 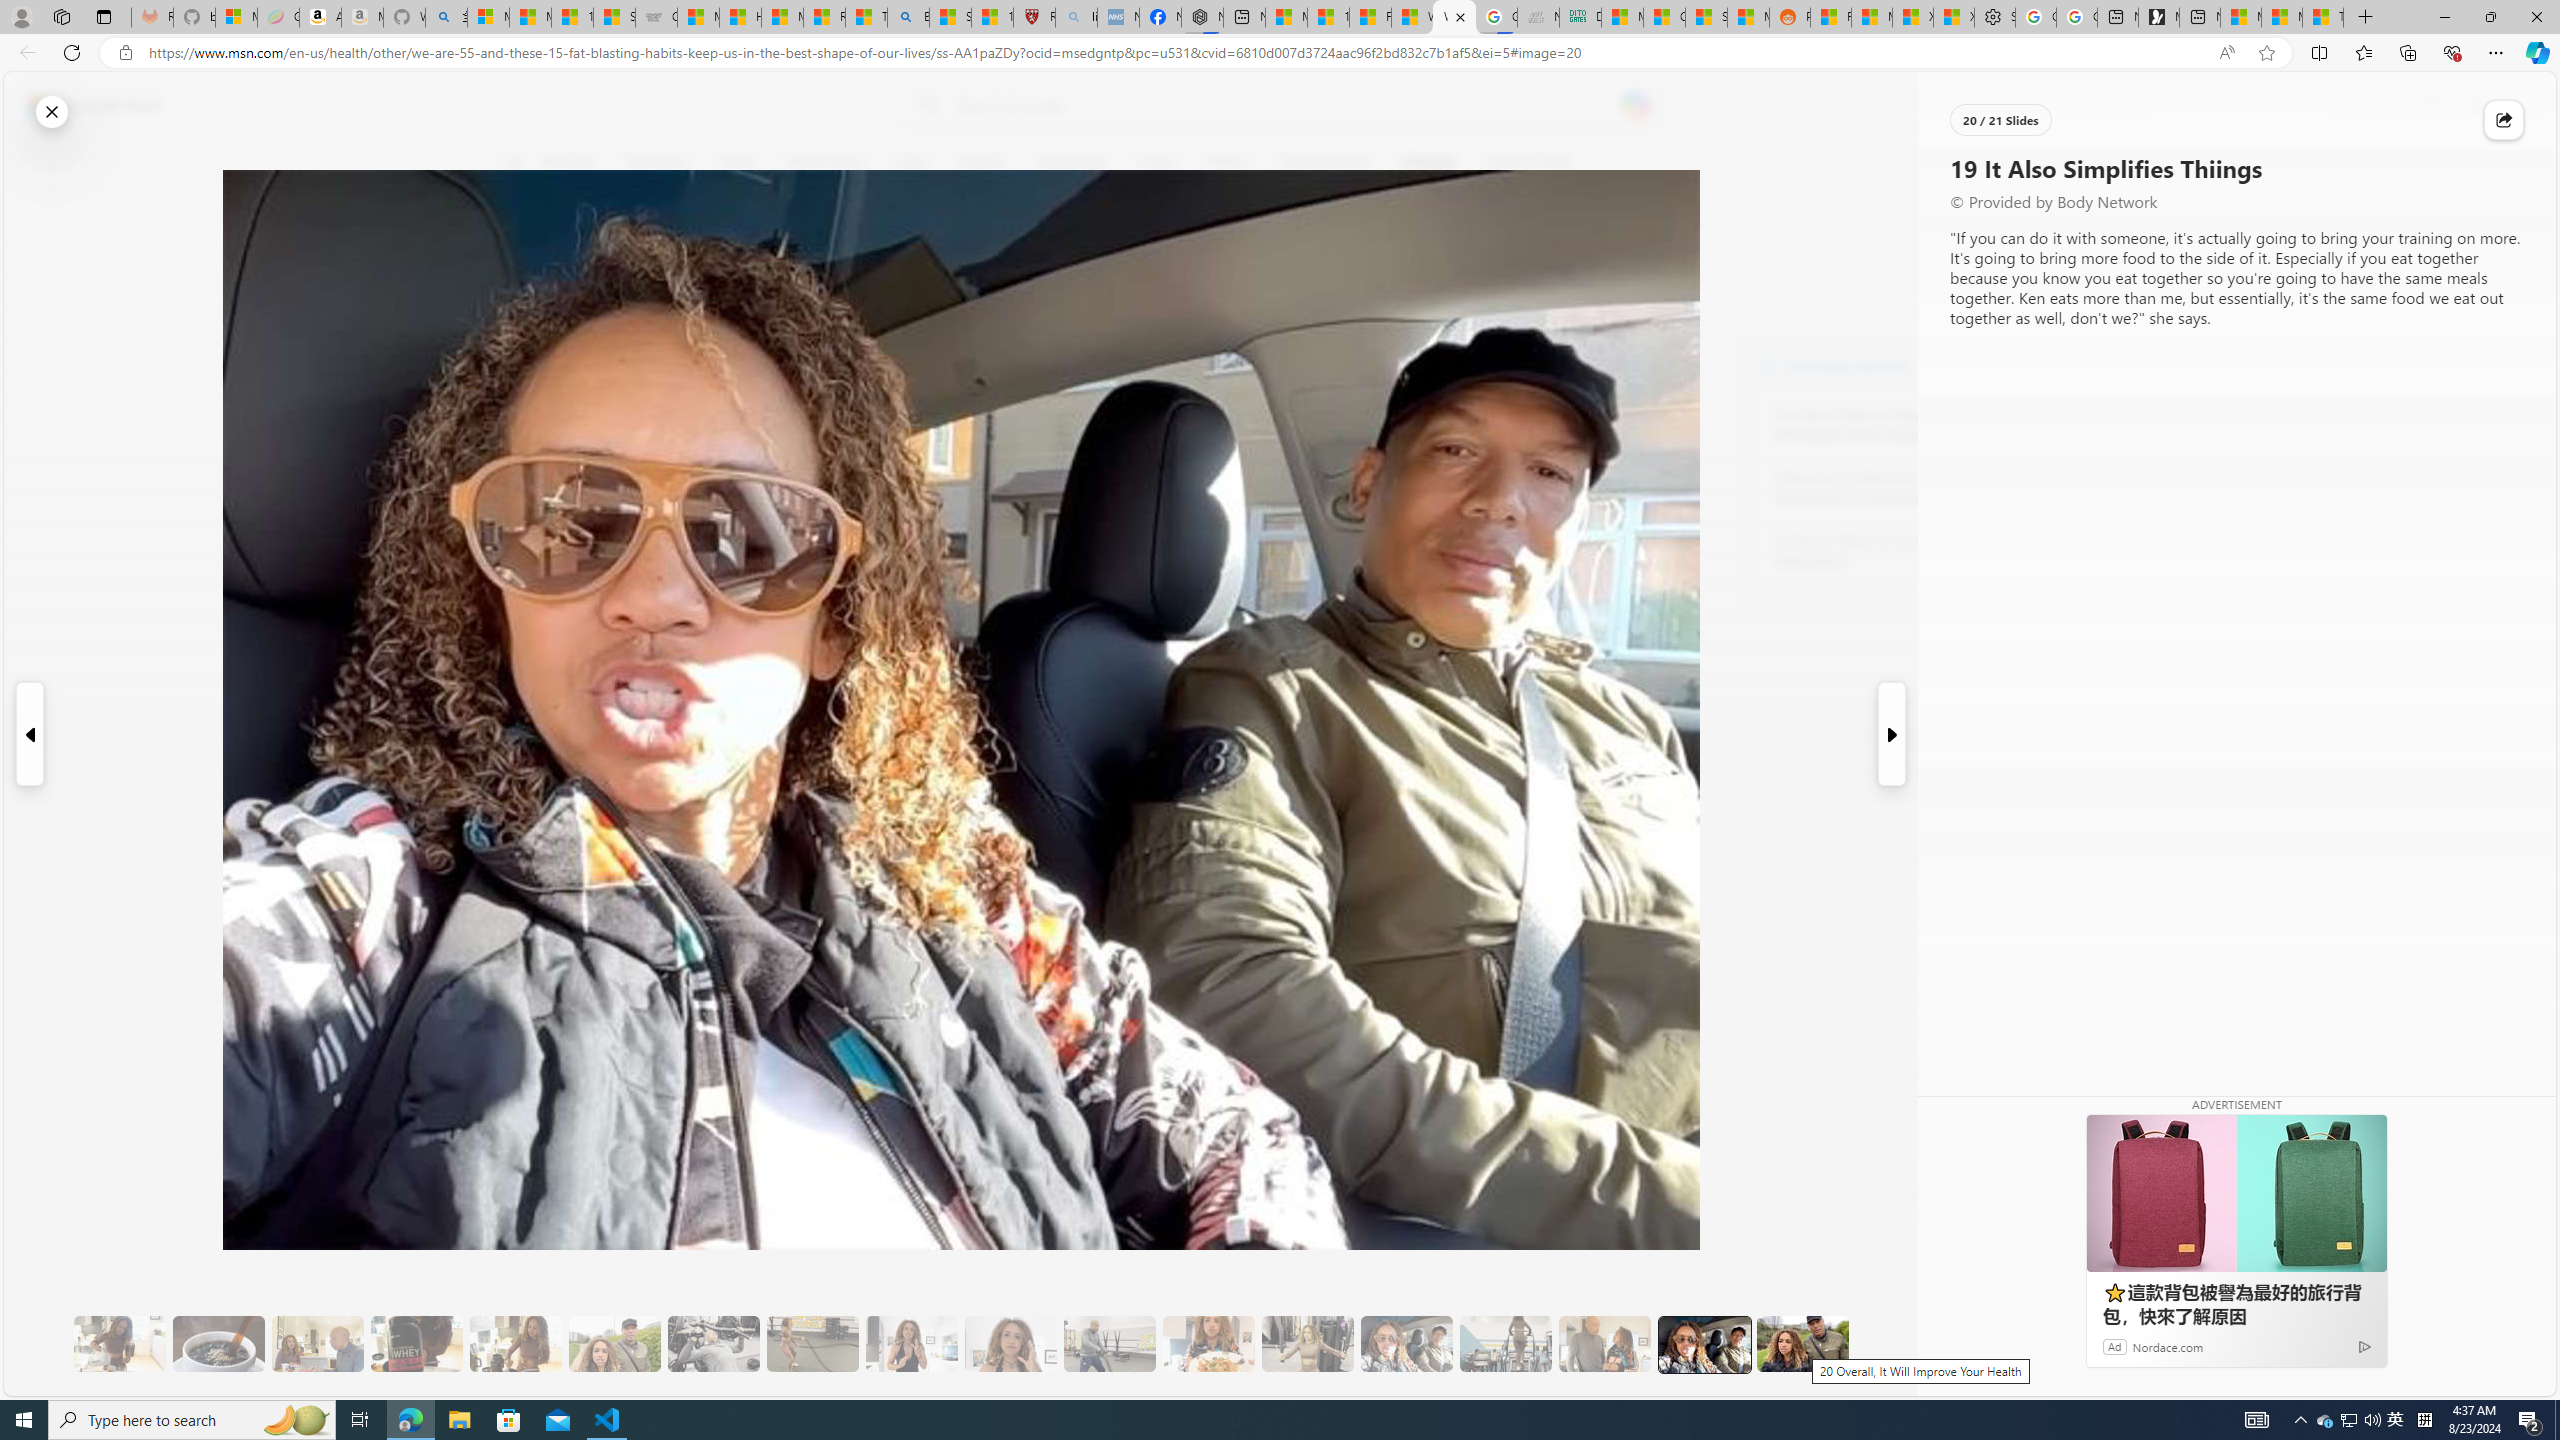 I want to click on See more, so click(x=2022, y=1380).